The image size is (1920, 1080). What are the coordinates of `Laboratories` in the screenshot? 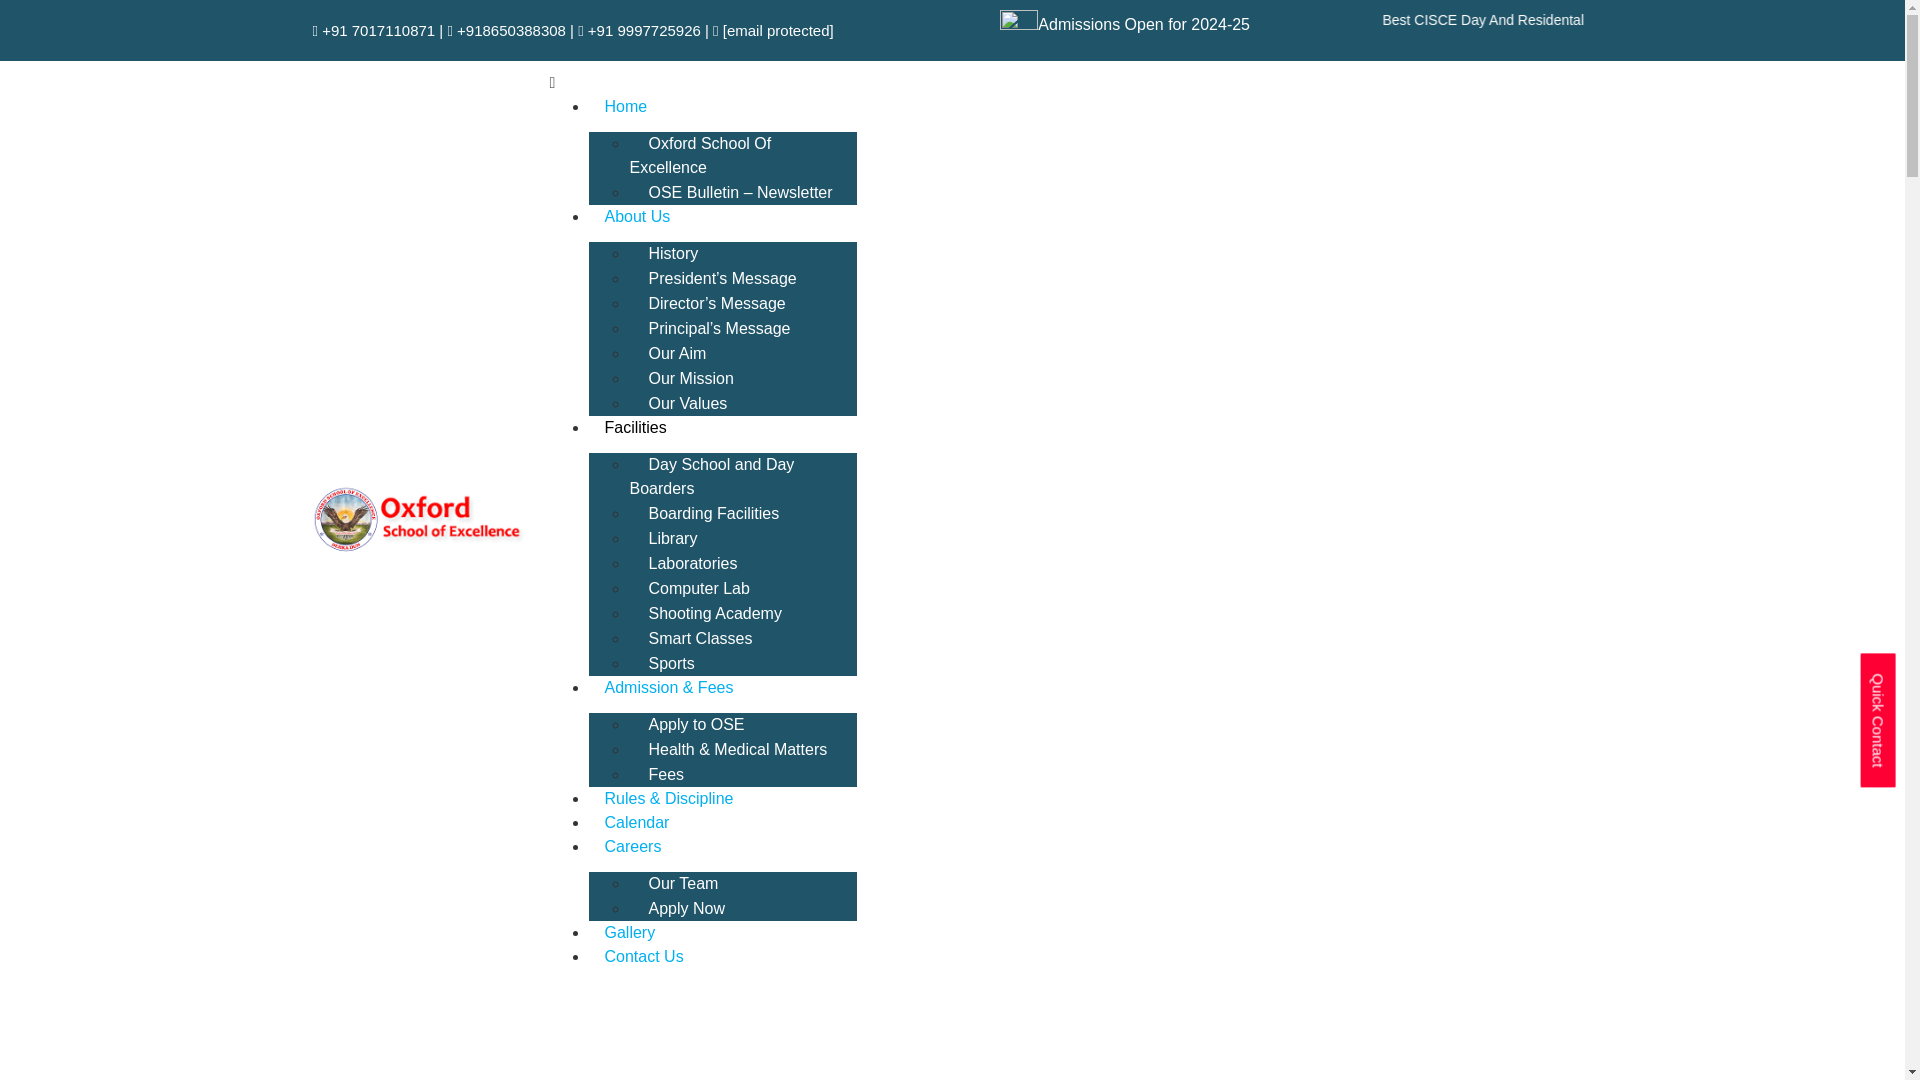 It's located at (692, 564).